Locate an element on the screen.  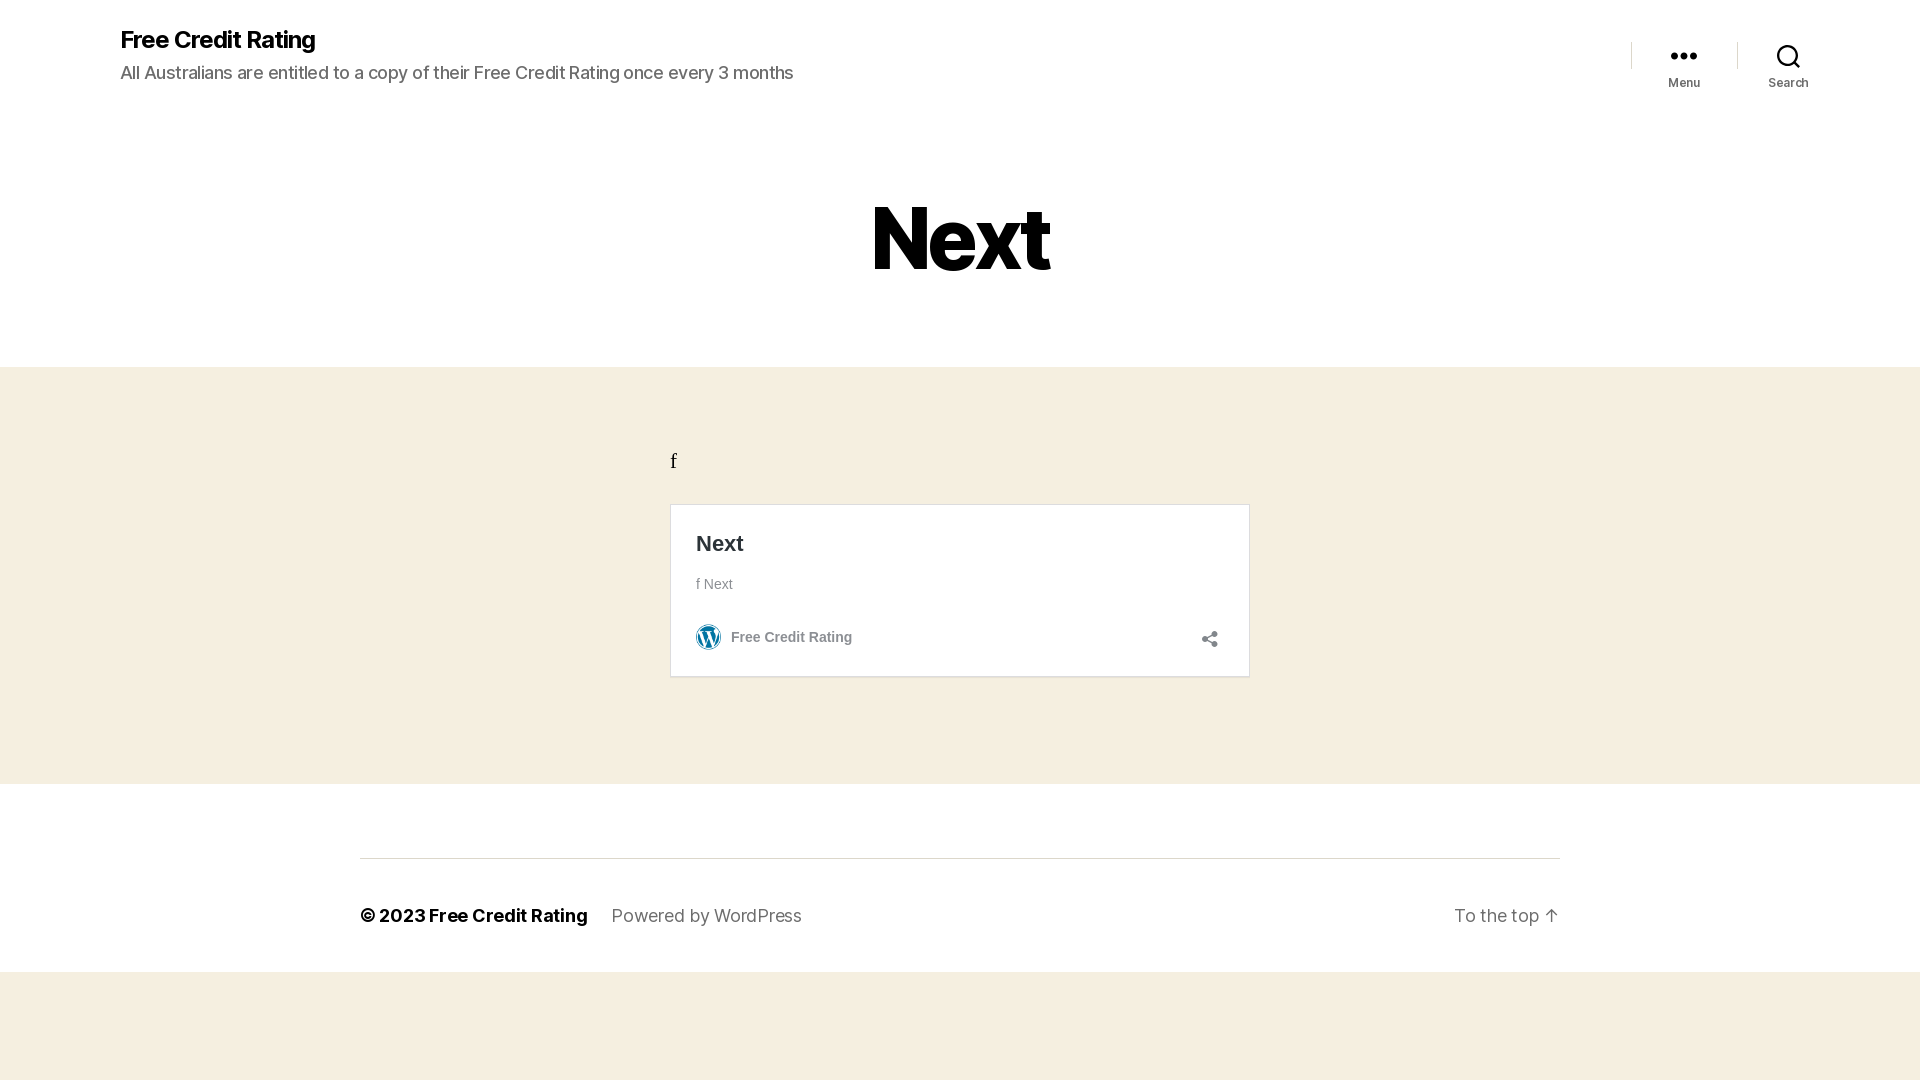
Search is located at coordinates (1788, 56).